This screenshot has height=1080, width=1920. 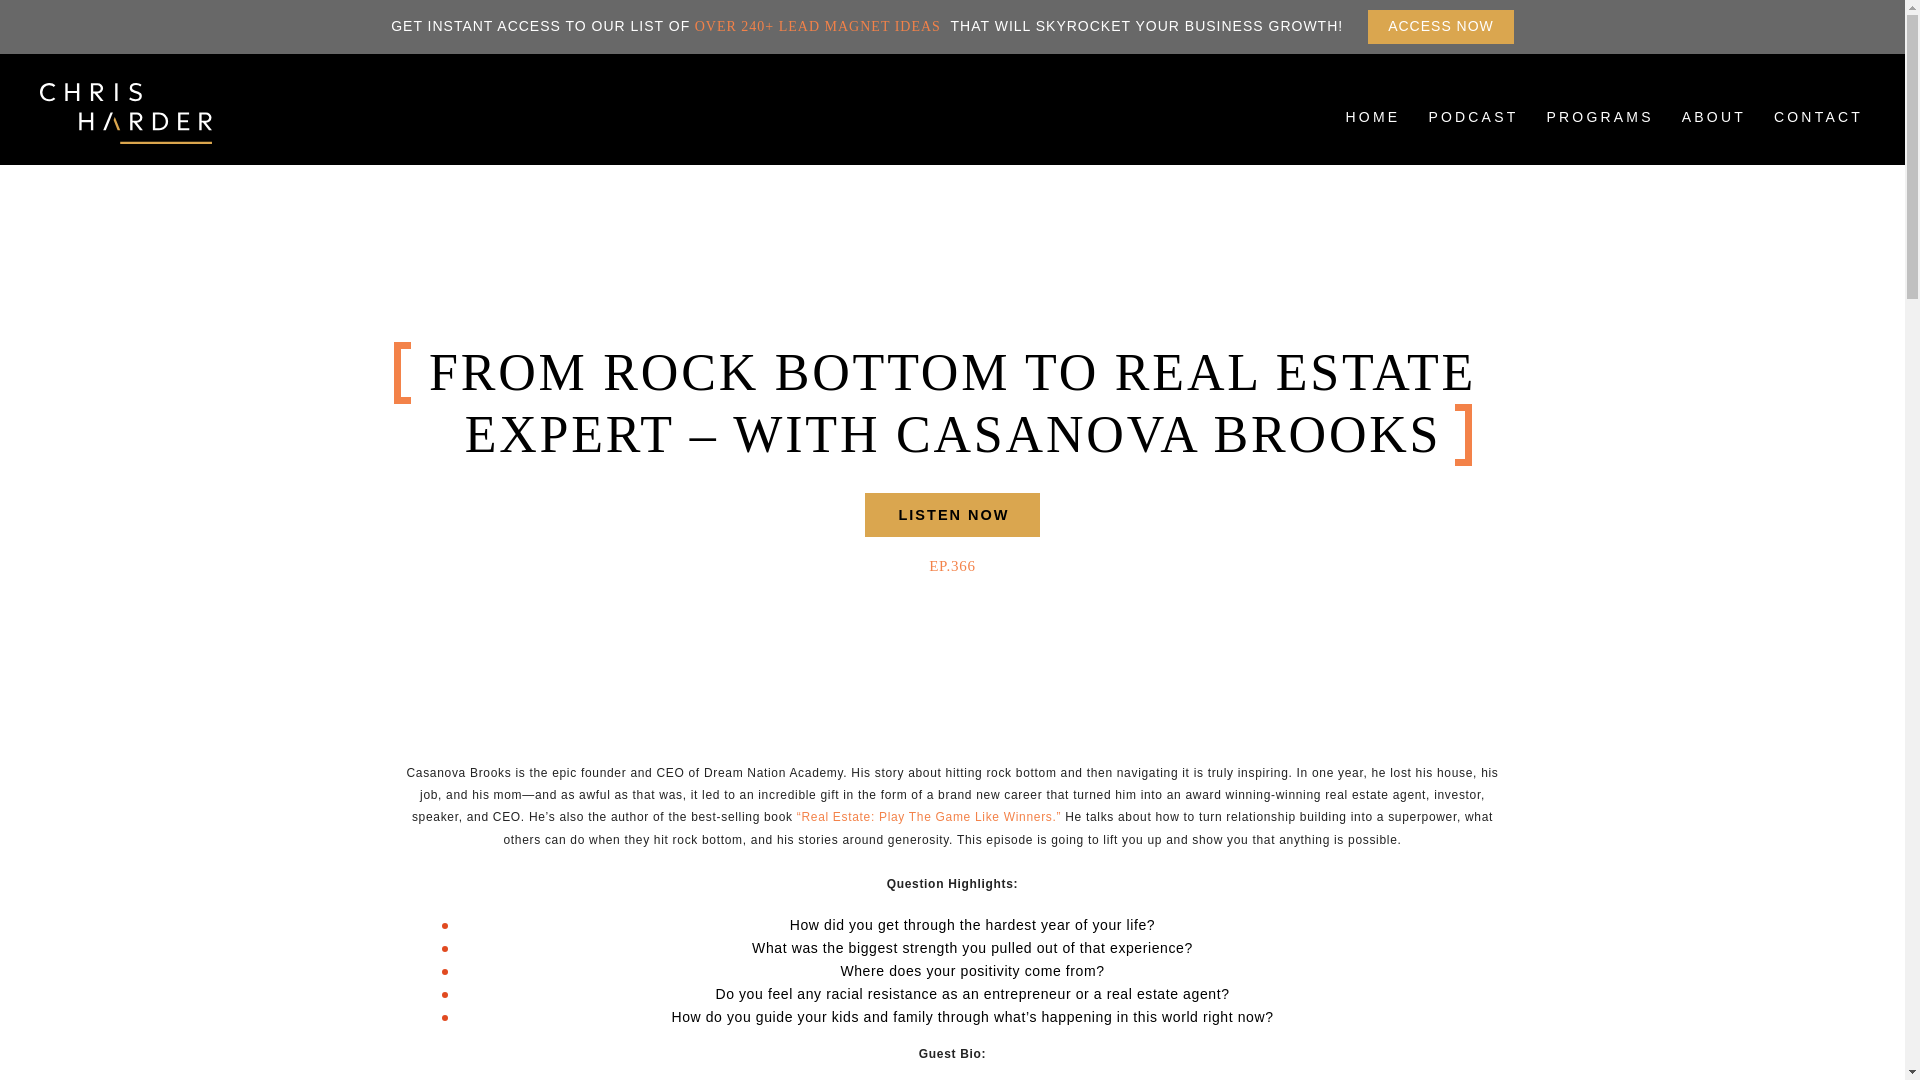 What do you see at coordinates (1440, 26) in the screenshot?
I see `ACCESS NOW` at bounding box center [1440, 26].